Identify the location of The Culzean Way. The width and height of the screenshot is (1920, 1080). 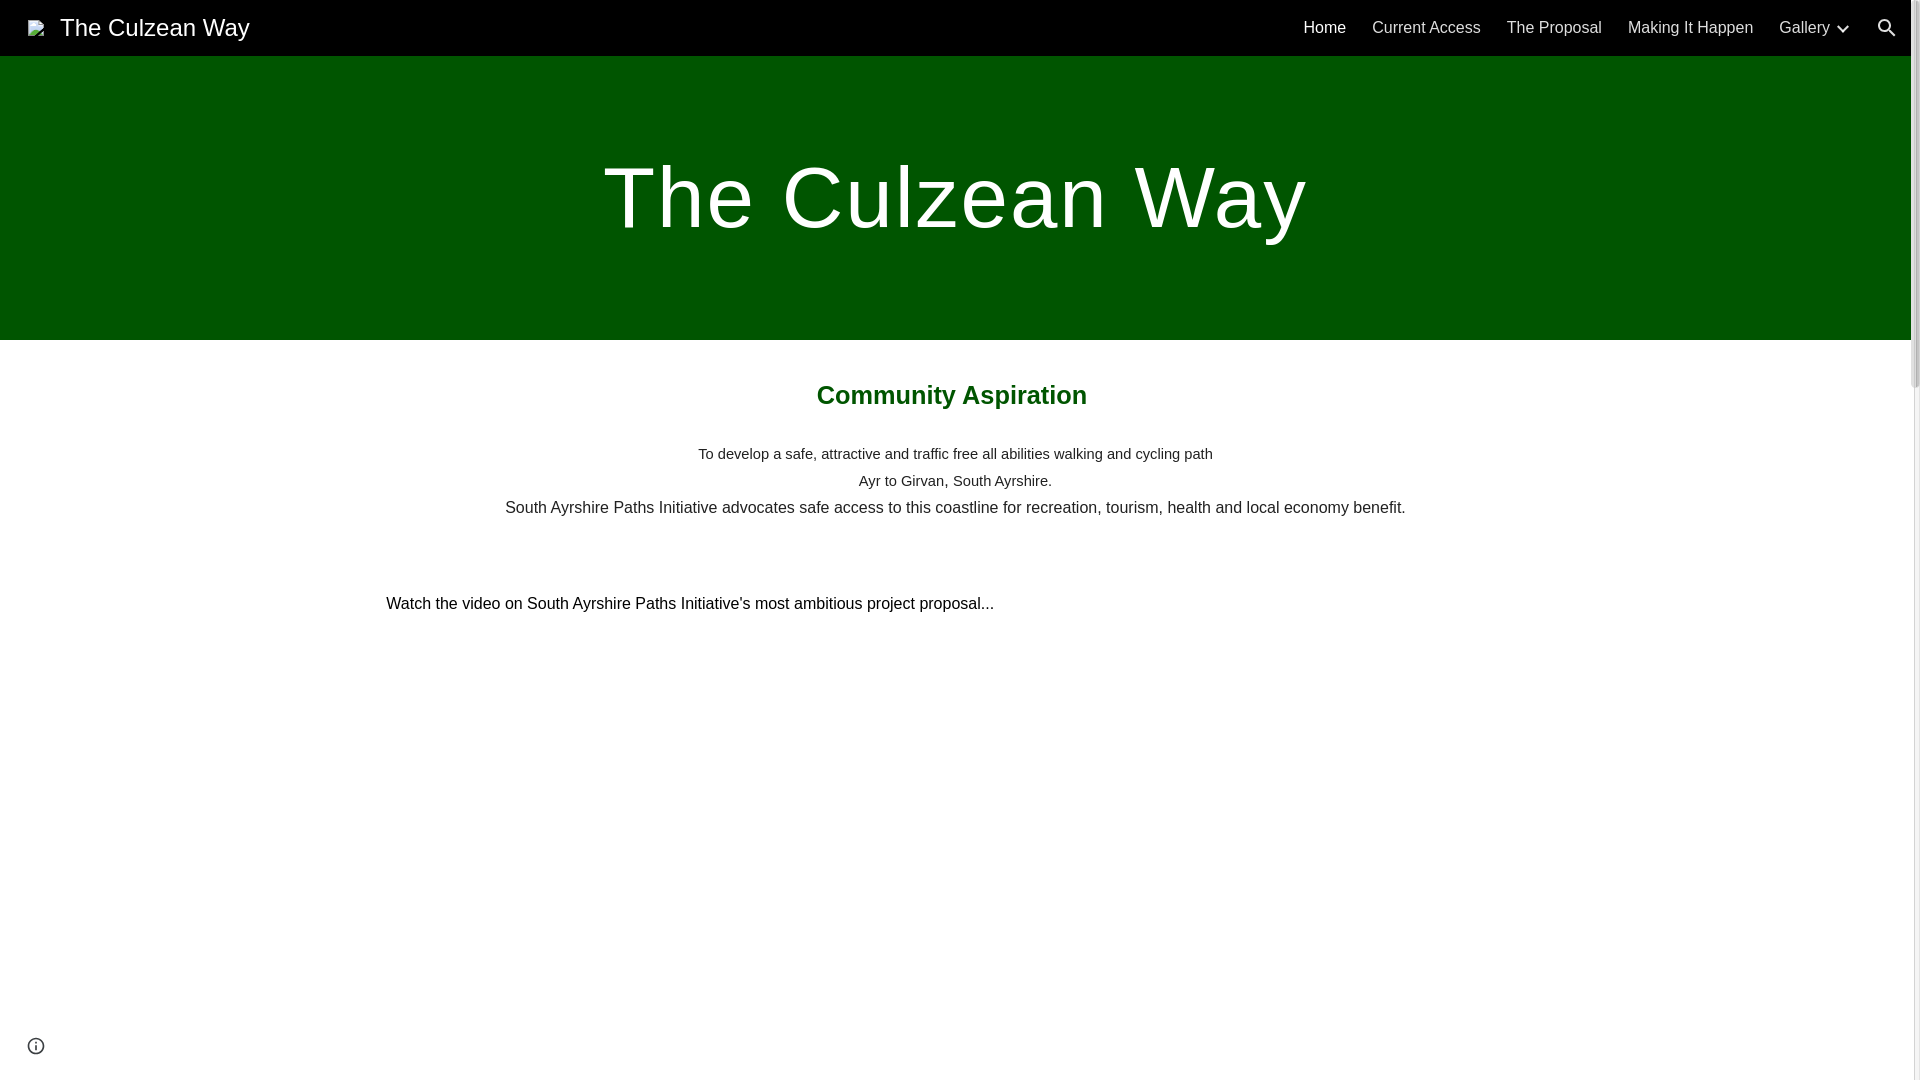
(138, 24).